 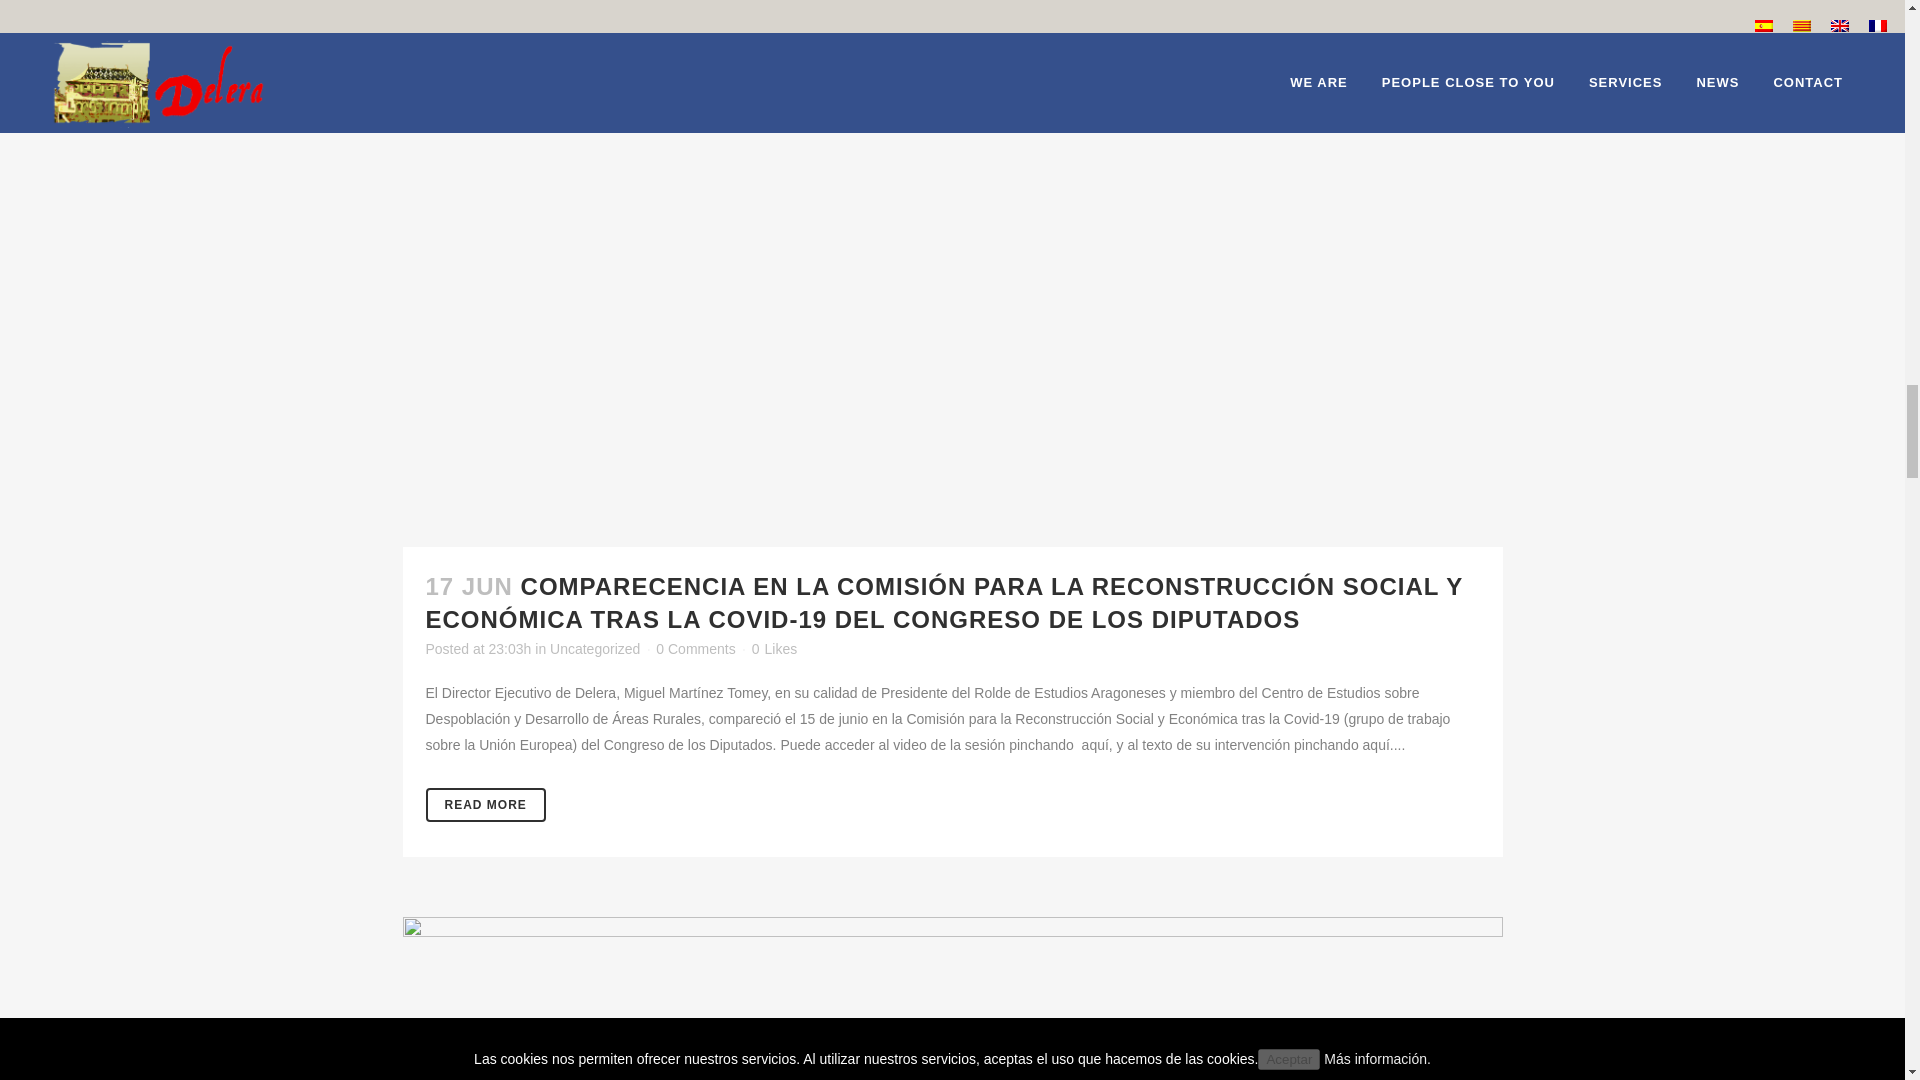 I want to click on Like this, so click(x=774, y=648).